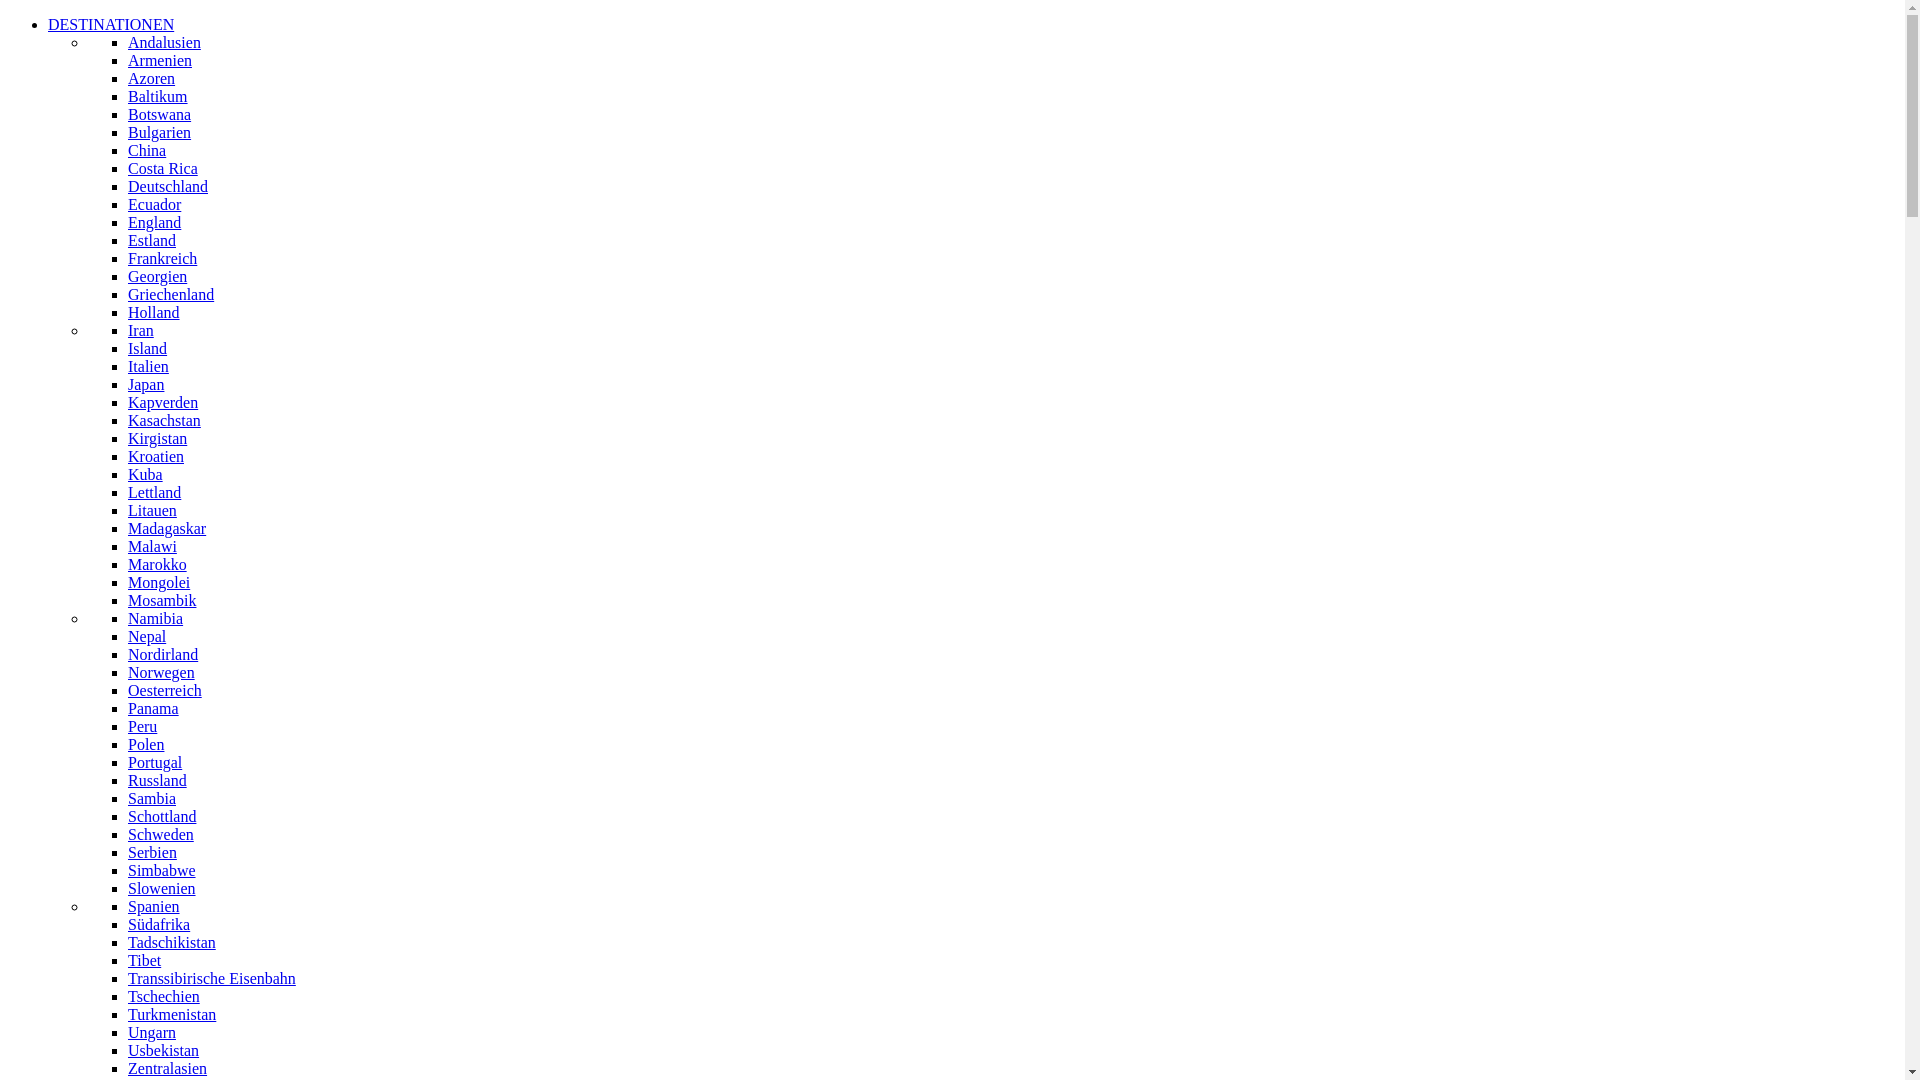 Image resolution: width=1920 pixels, height=1080 pixels. I want to click on Japan, so click(146, 384).